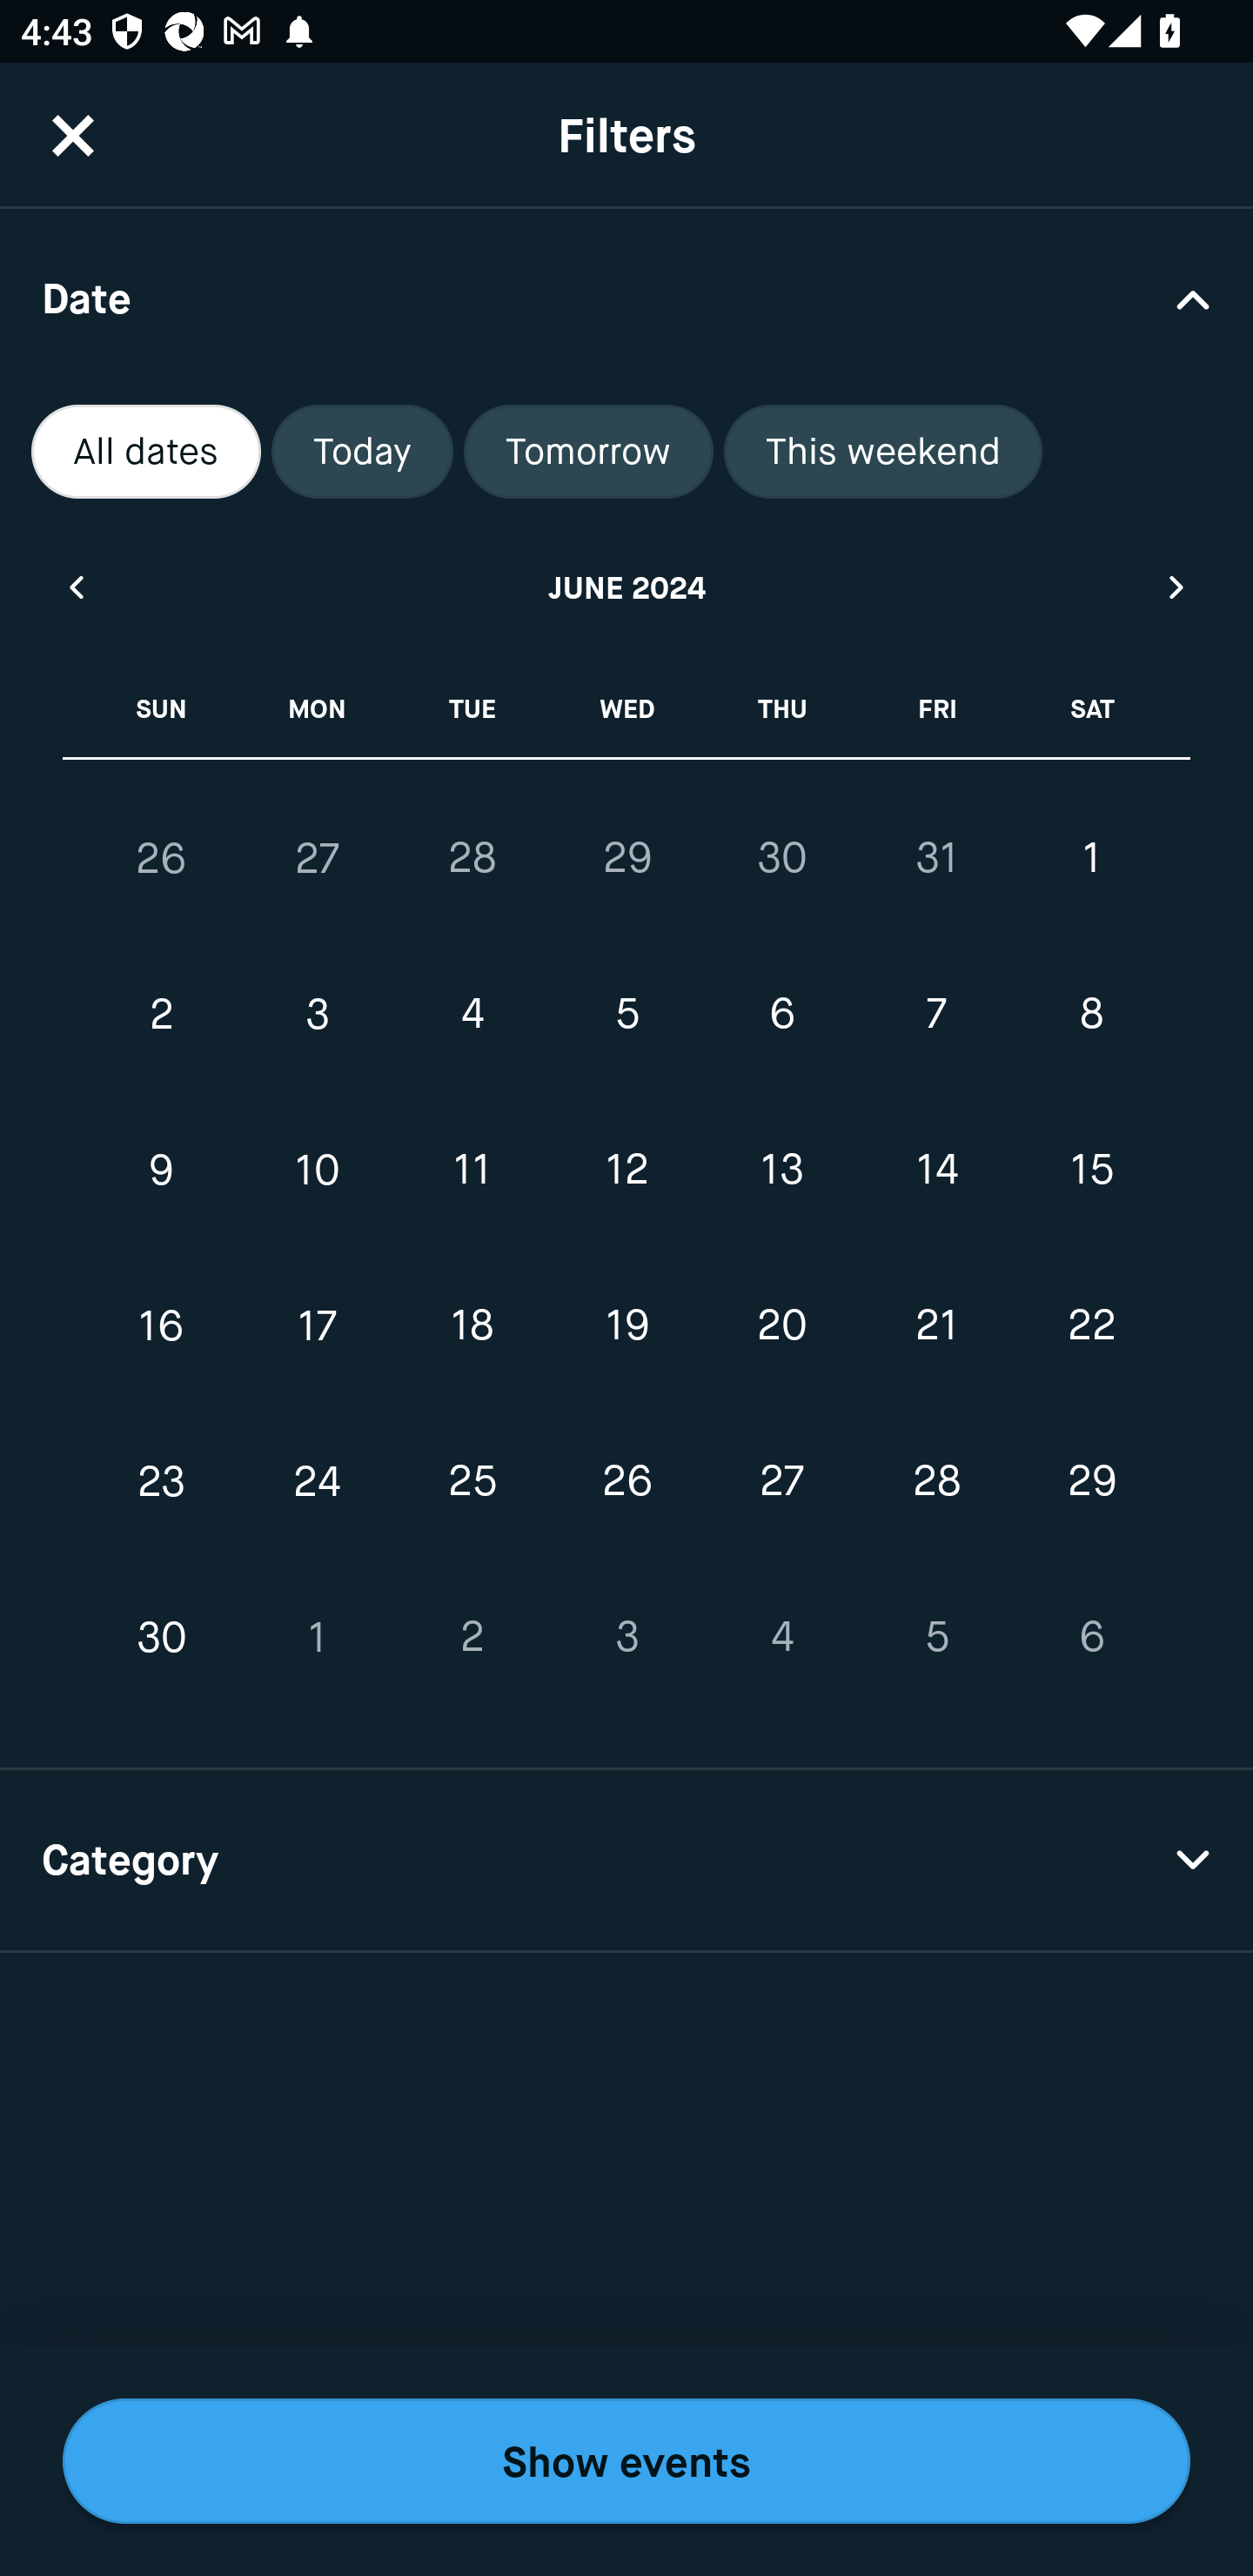  Describe the element at coordinates (162, 1015) in the screenshot. I see `2` at that location.